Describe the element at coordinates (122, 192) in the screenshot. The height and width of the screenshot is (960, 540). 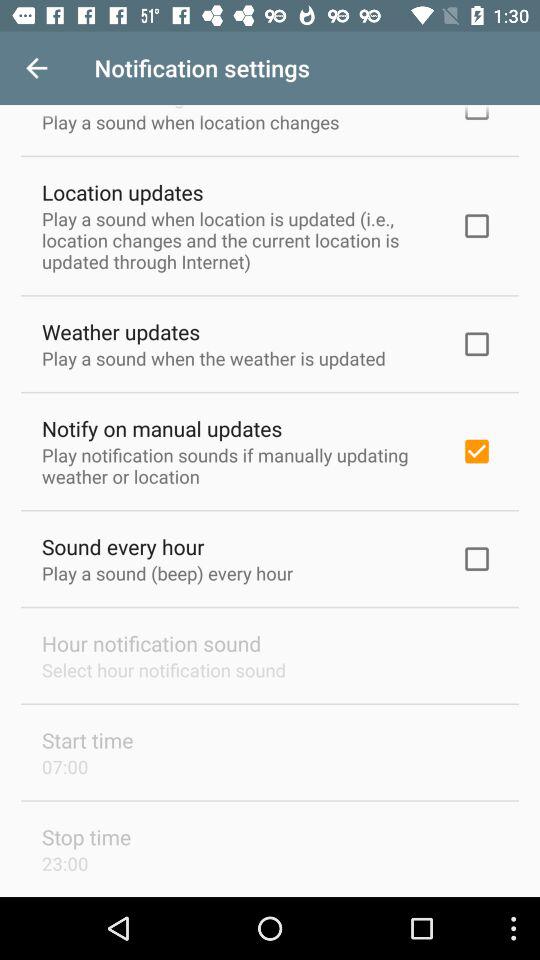
I see `tap the item above the play a sound item` at that location.